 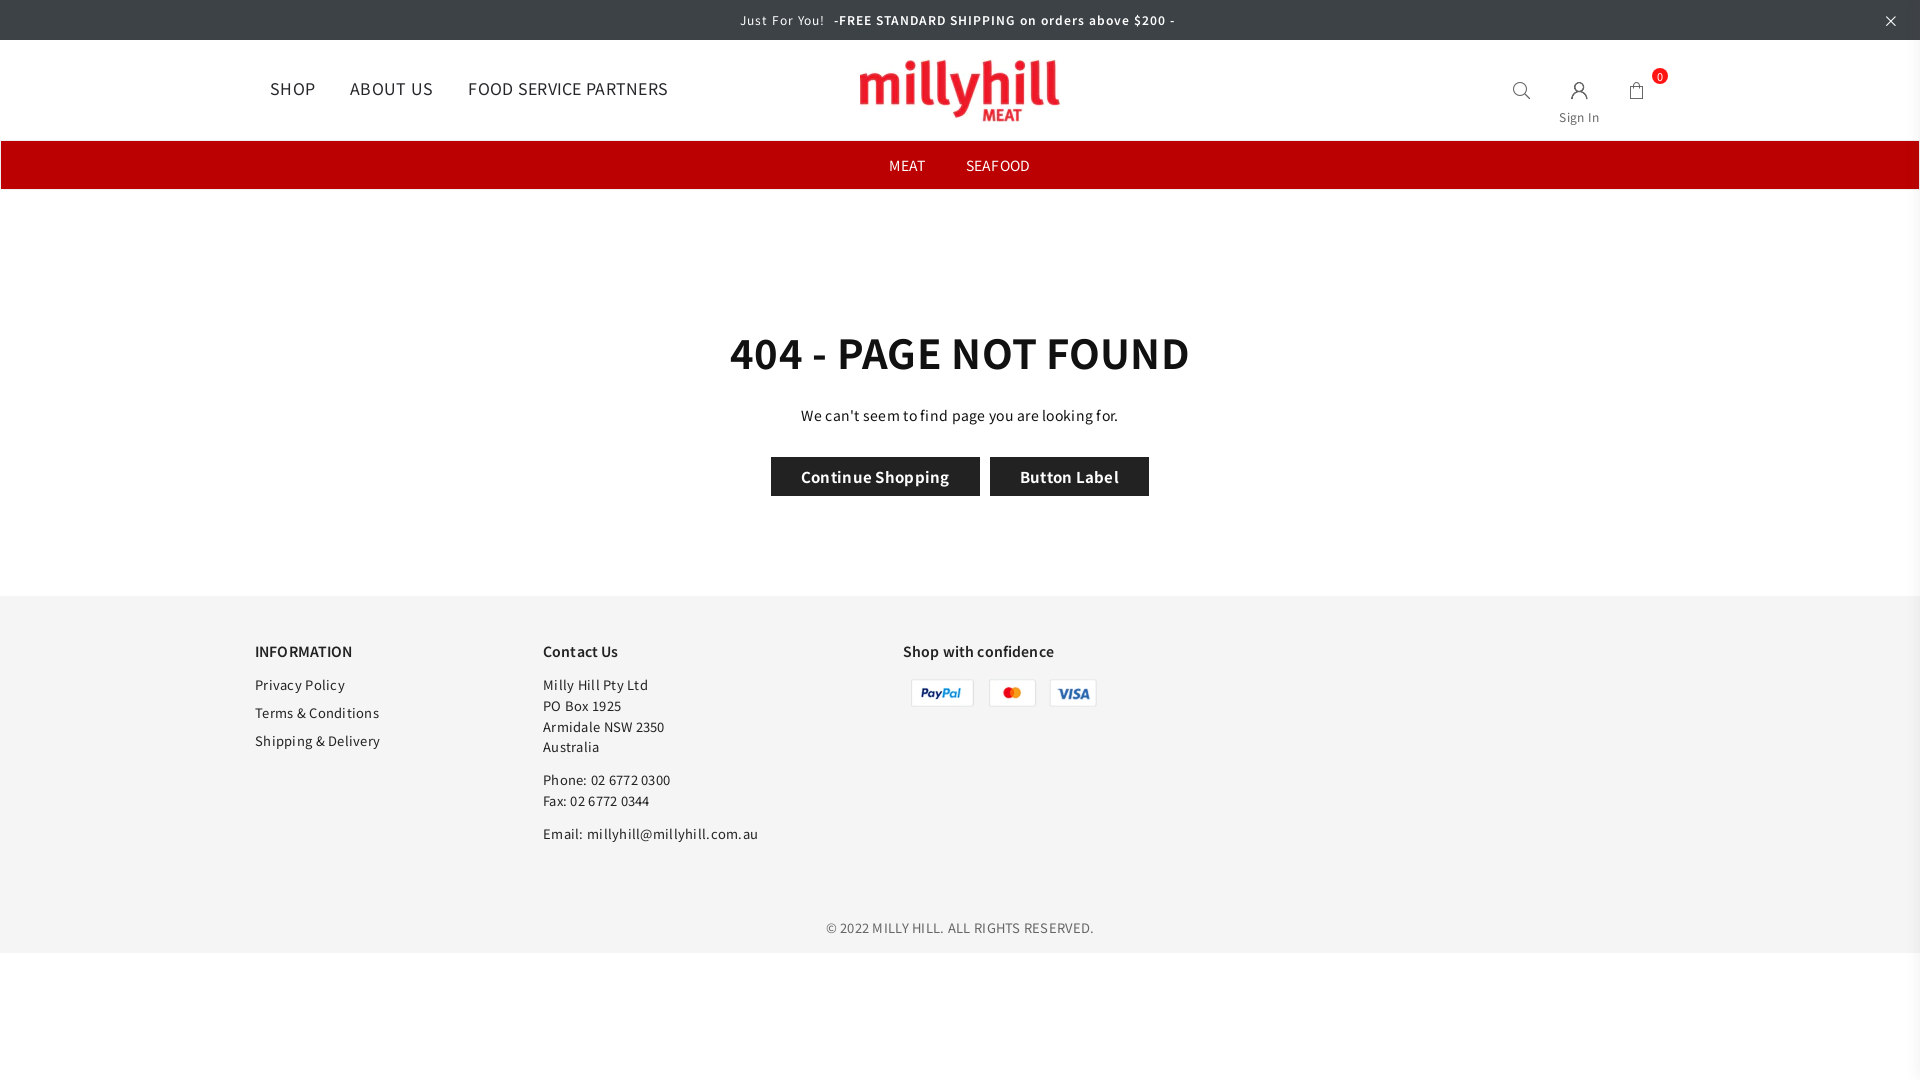 What do you see at coordinates (292, 90) in the screenshot?
I see `SHOP` at bounding box center [292, 90].